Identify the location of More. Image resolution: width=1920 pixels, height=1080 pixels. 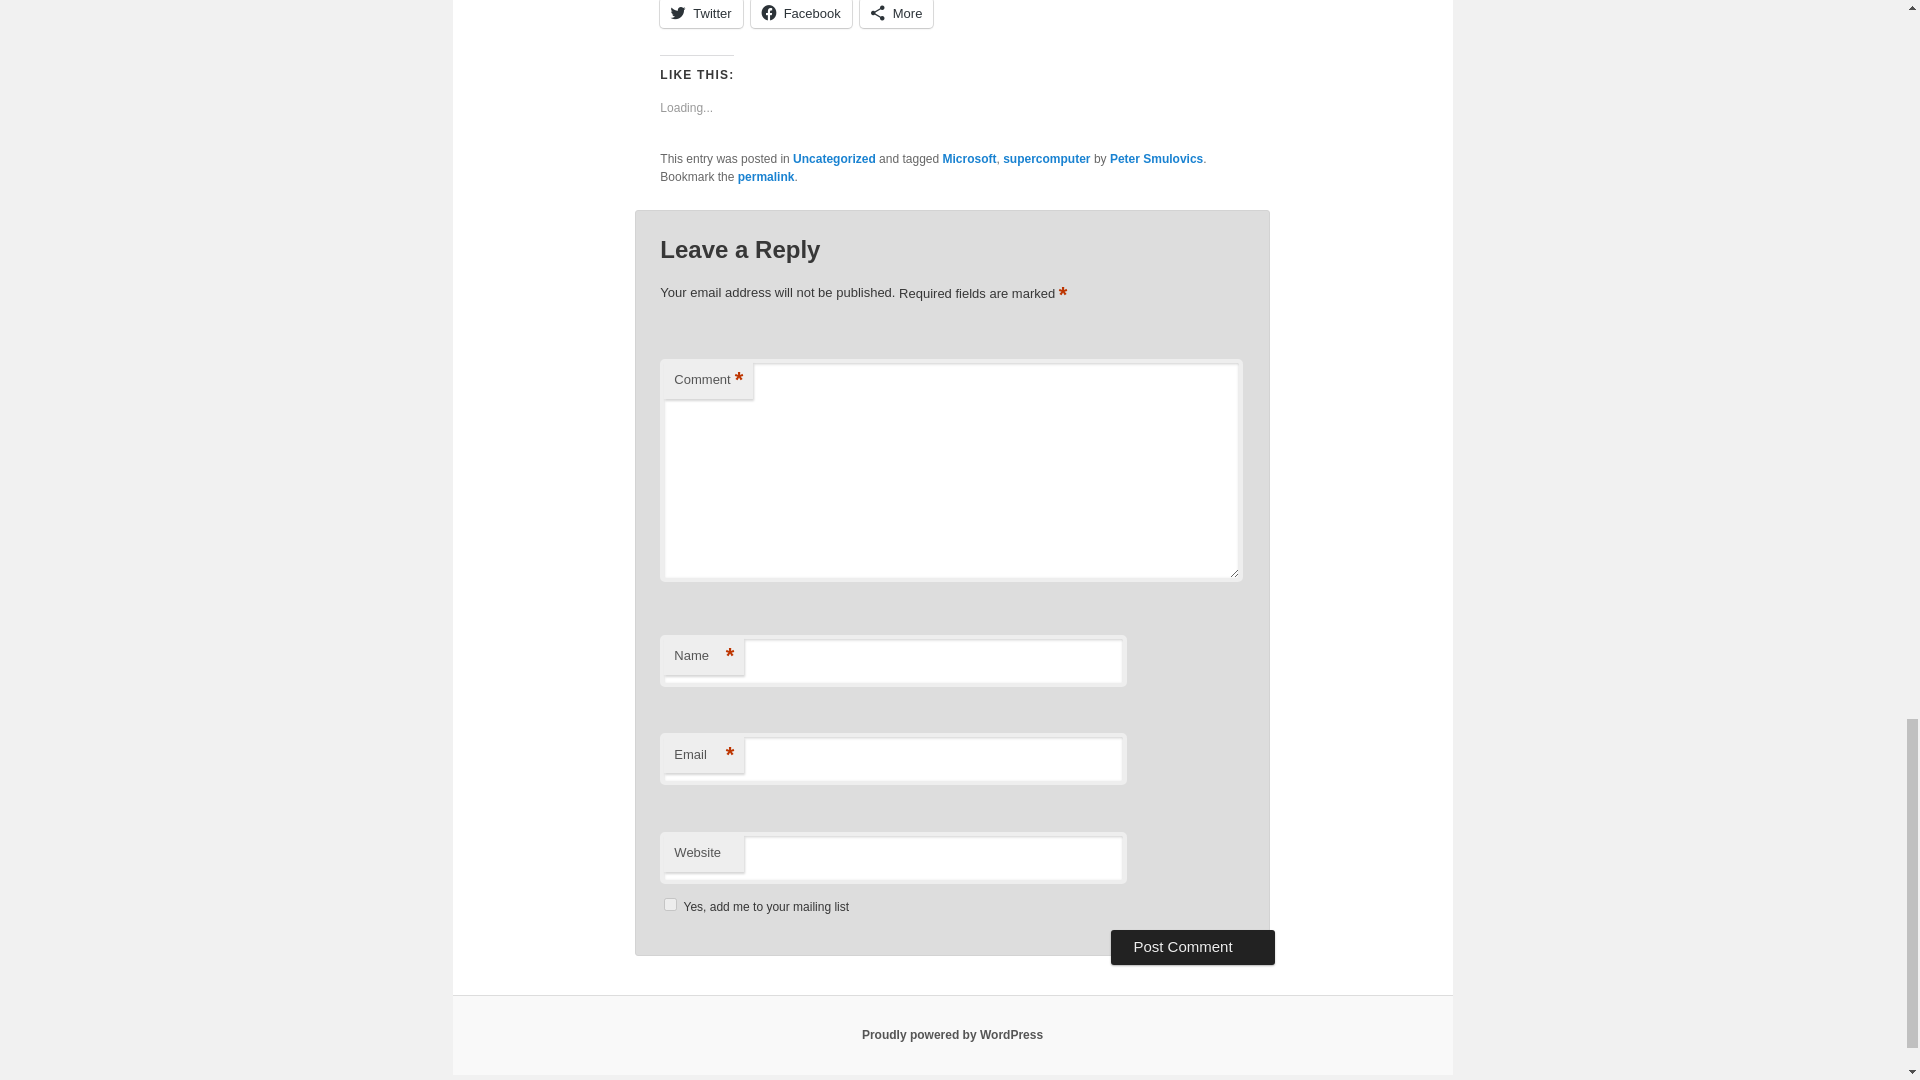
(896, 14).